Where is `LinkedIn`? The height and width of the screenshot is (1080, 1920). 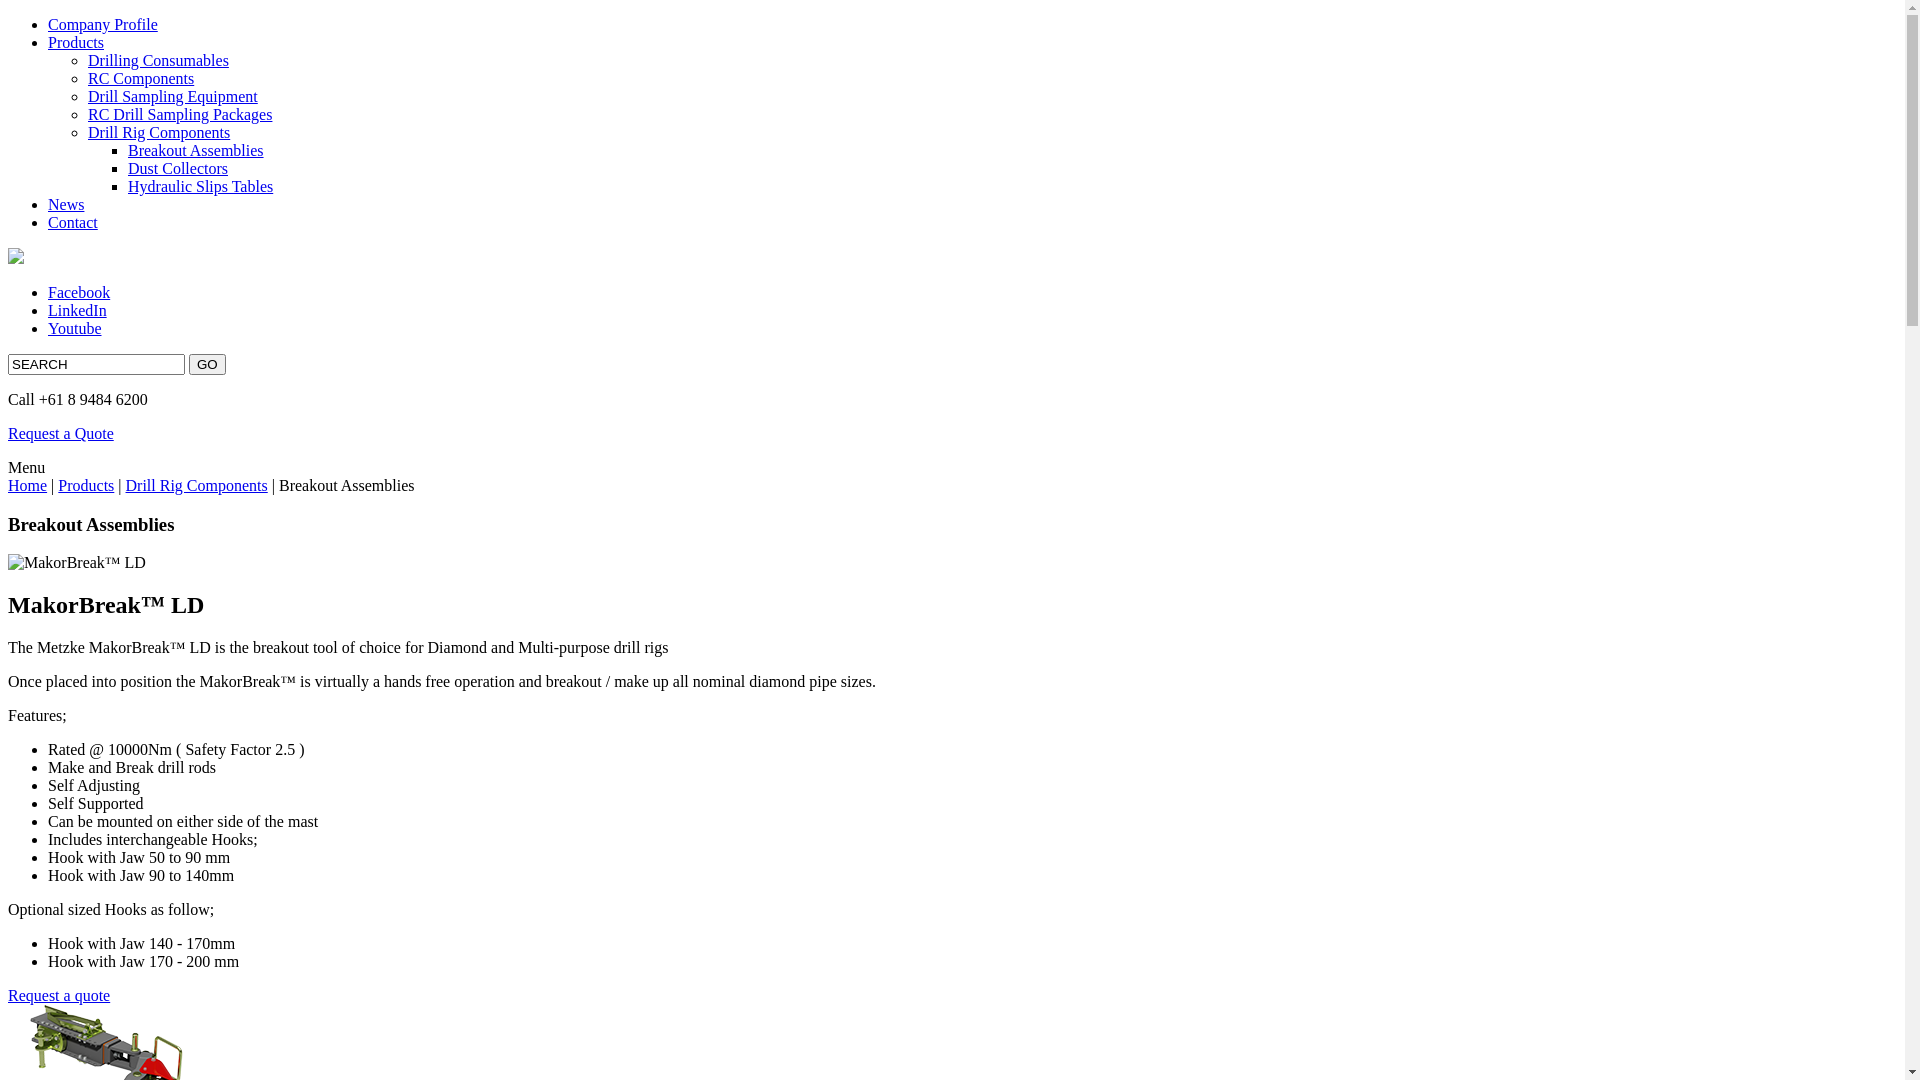
LinkedIn is located at coordinates (78, 310).